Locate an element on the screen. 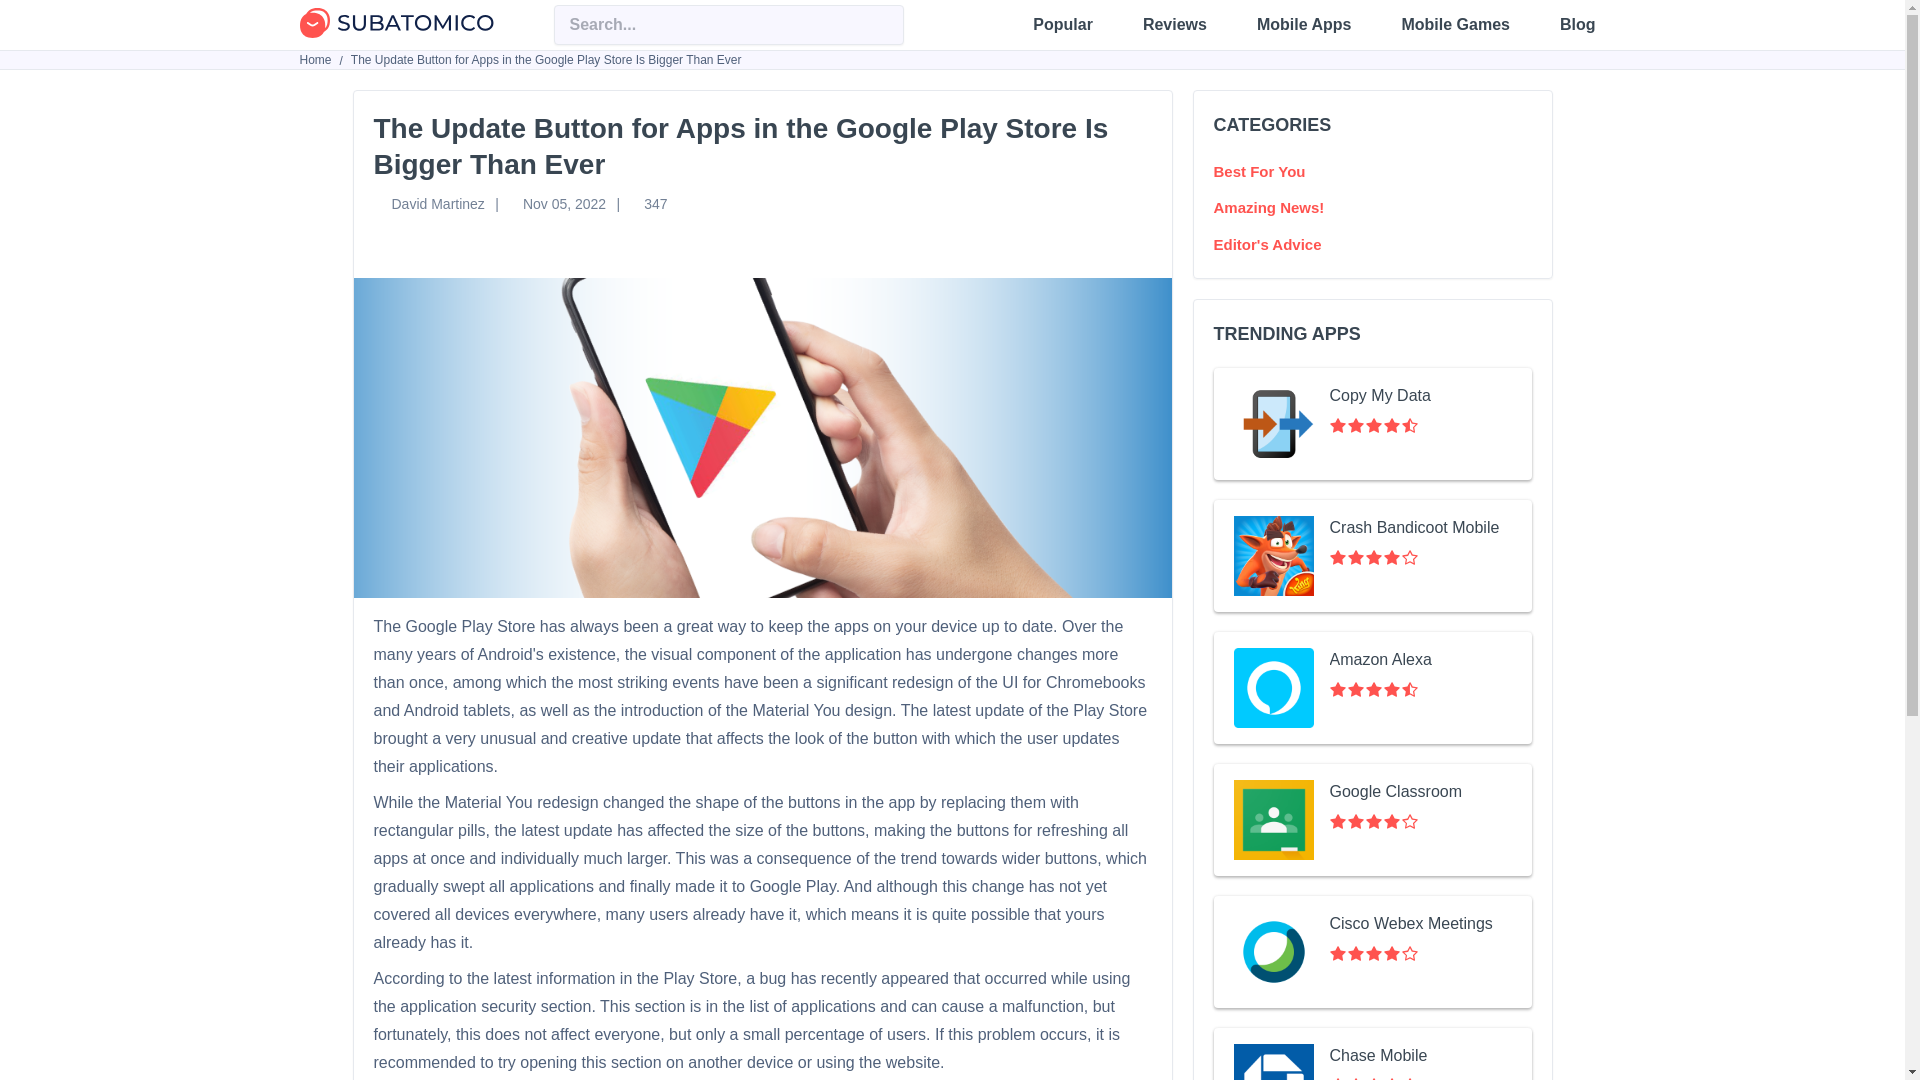 This screenshot has width=1920, height=1080. subatomico-logo-dark is located at coordinates (396, 22).